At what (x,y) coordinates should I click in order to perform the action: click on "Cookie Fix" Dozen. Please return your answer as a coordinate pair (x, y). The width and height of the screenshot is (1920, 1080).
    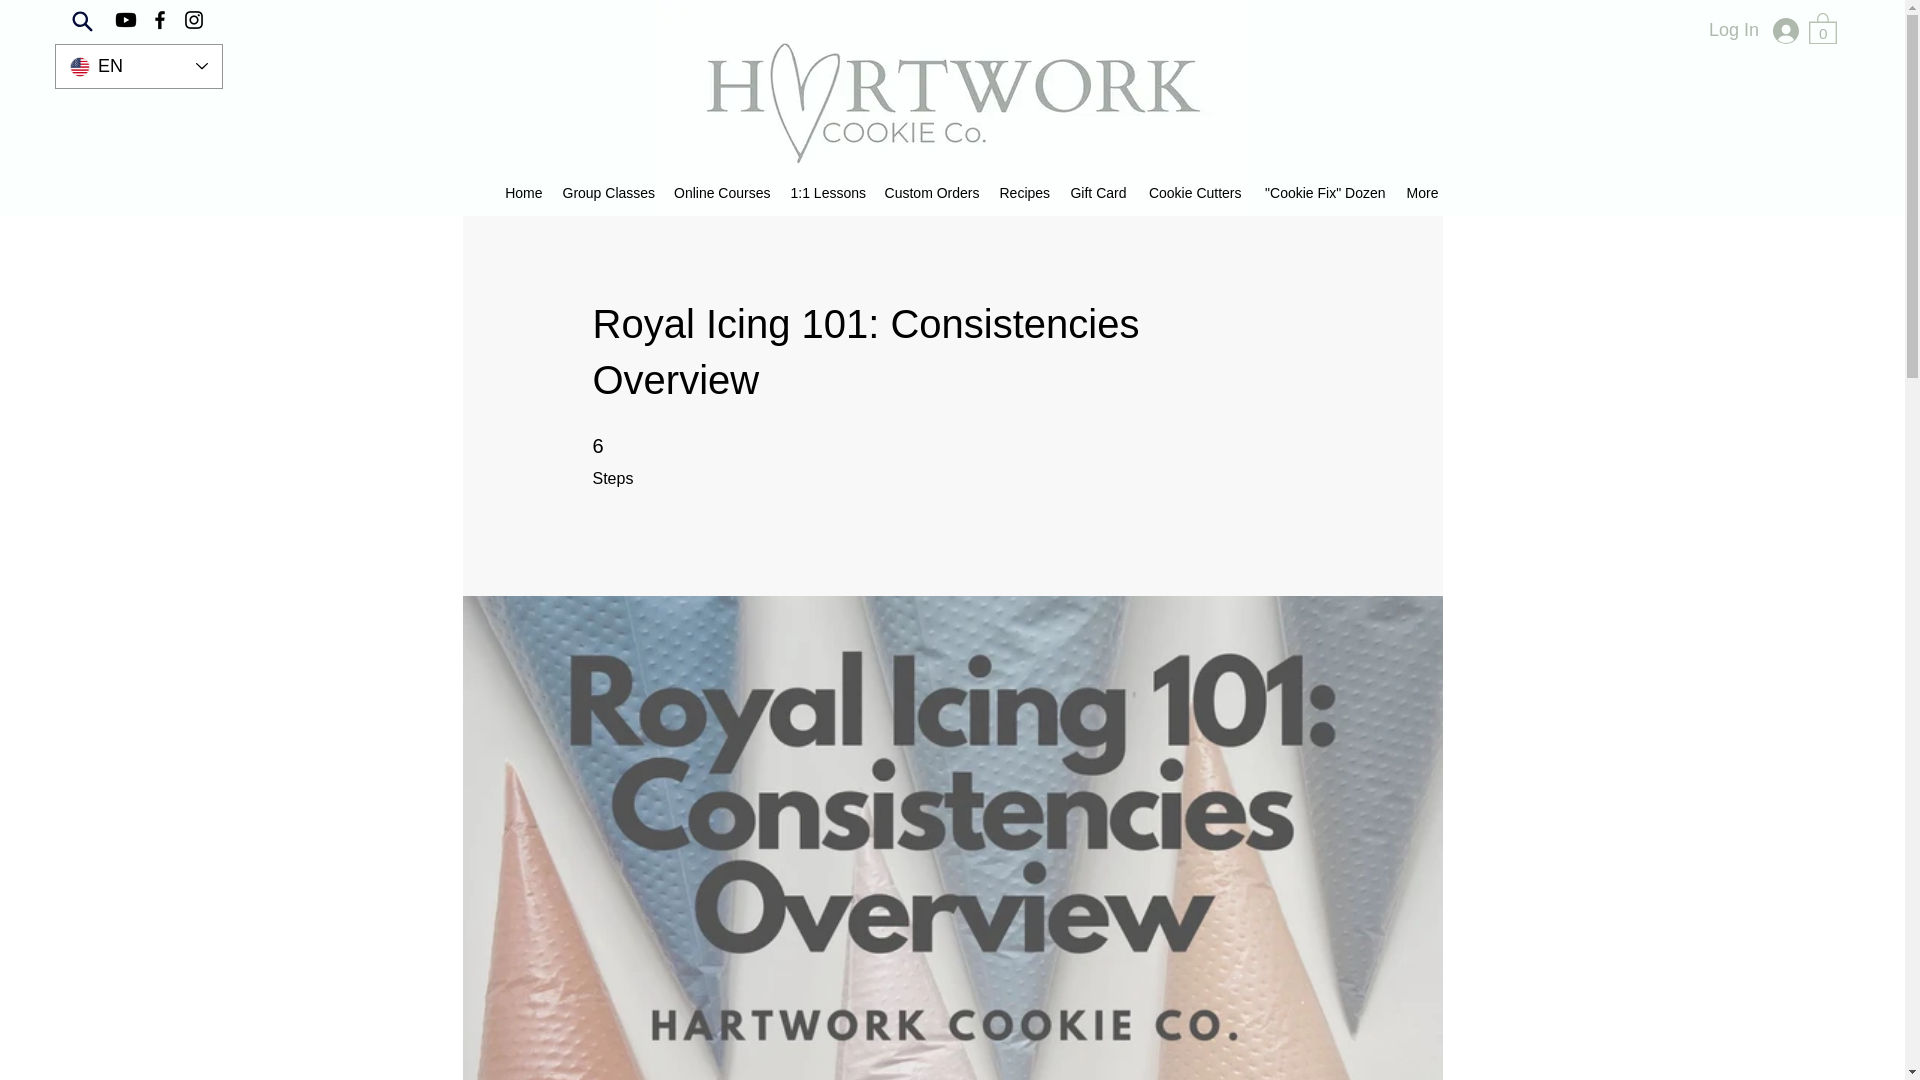
    Looking at the image, I should click on (1323, 193).